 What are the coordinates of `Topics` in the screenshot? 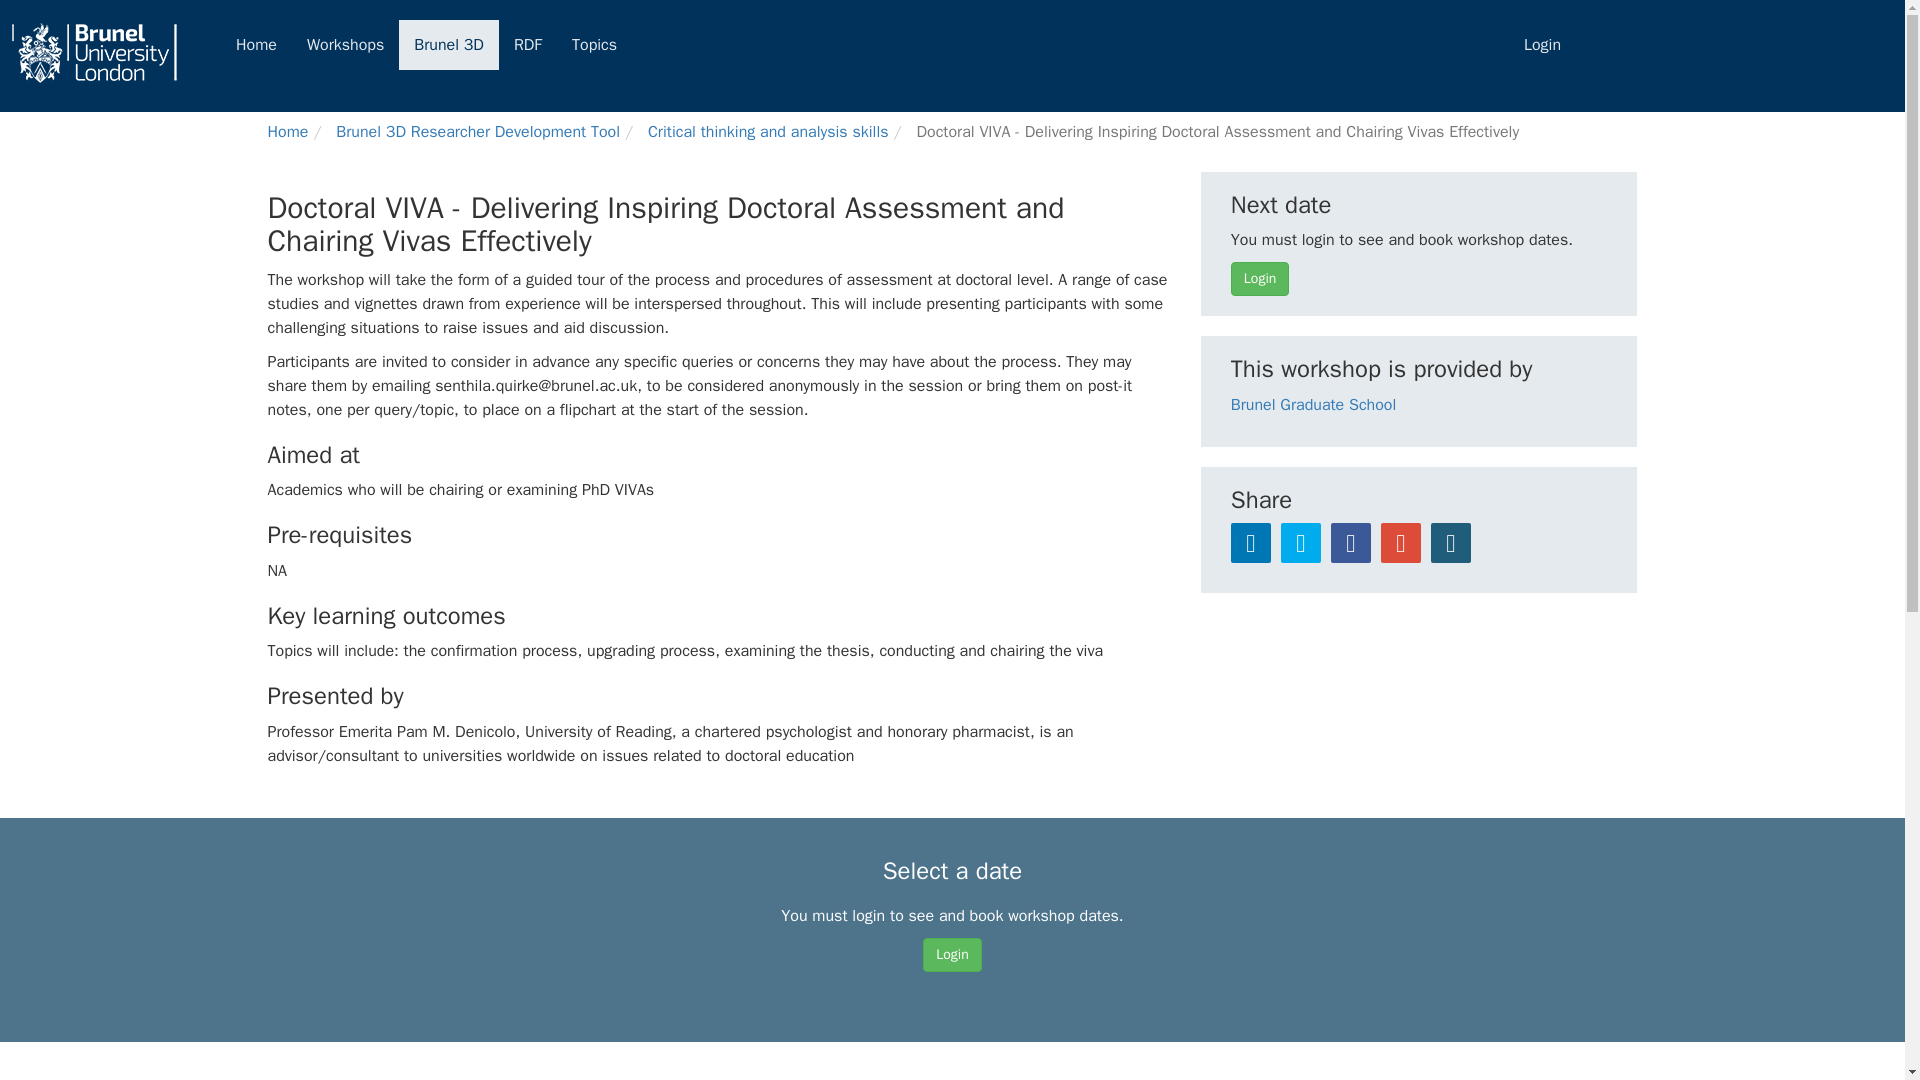 It's located at (594, 45).